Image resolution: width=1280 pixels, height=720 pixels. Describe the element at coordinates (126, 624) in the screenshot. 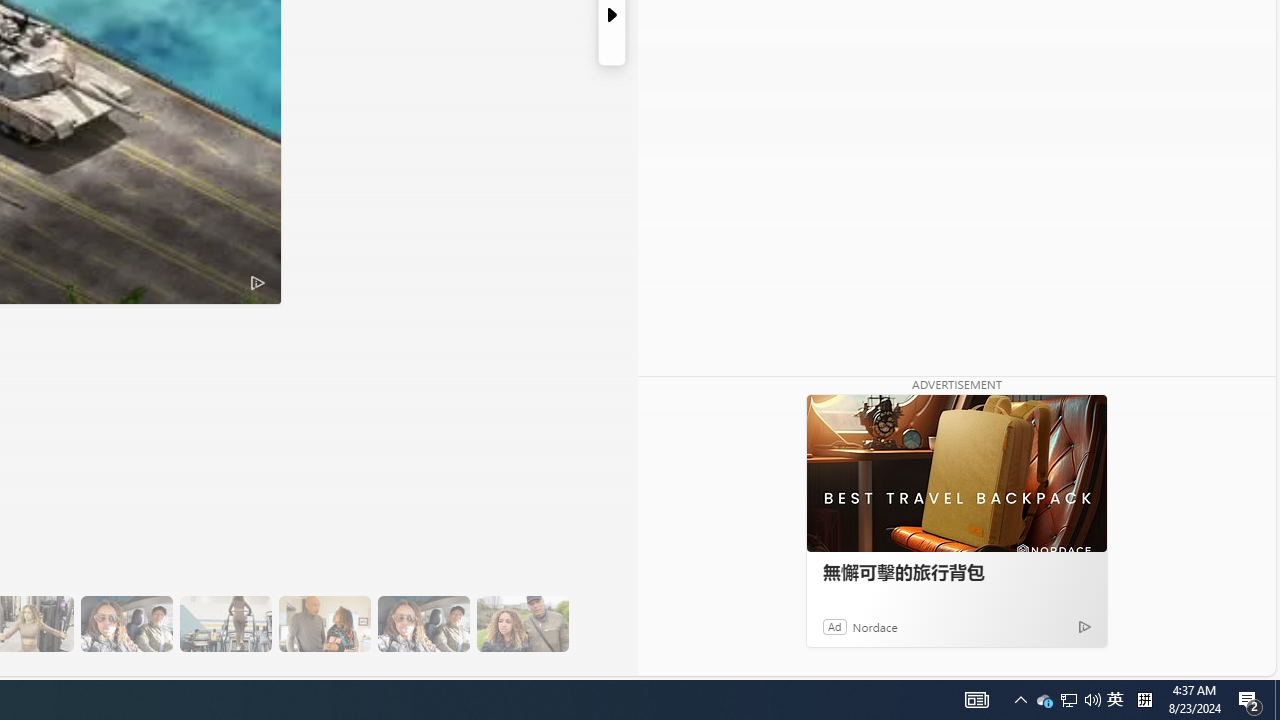

I see `16 The Couple's Program Helps with Accountability` at that location.